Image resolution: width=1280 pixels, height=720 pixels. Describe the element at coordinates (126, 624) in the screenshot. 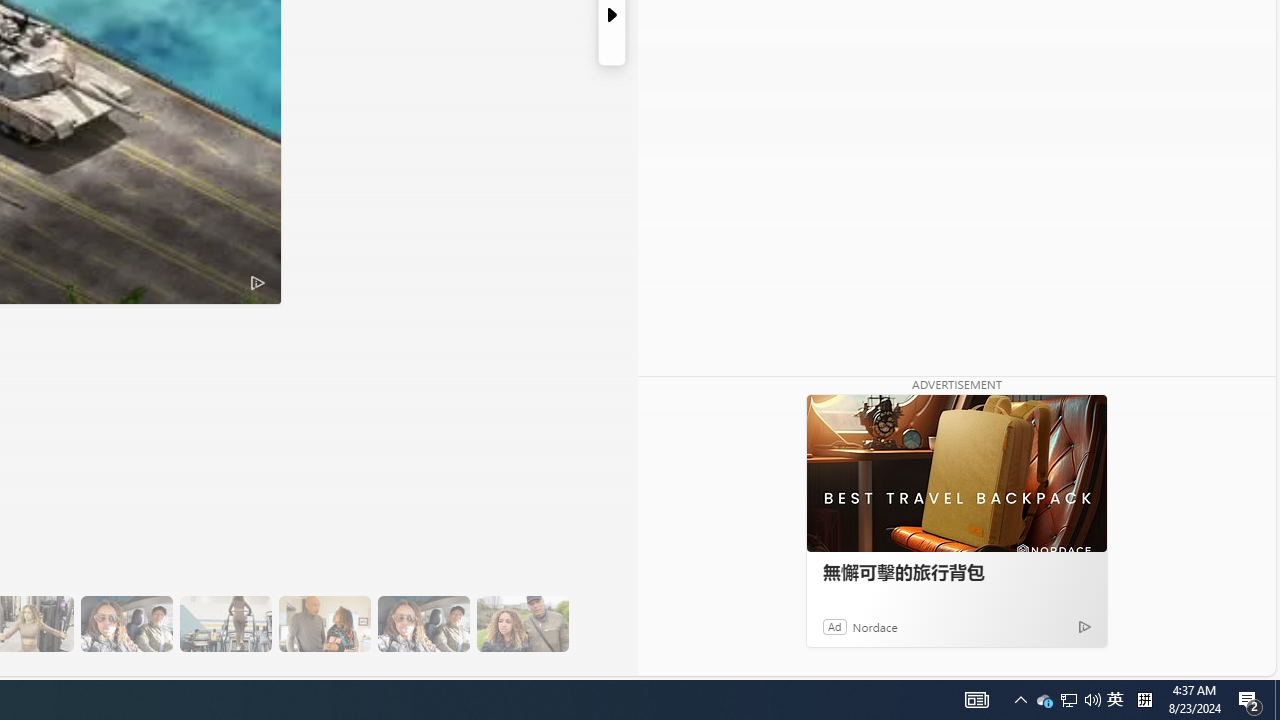

I see `16 The Couple's Program Helps with Accountability` at that location.